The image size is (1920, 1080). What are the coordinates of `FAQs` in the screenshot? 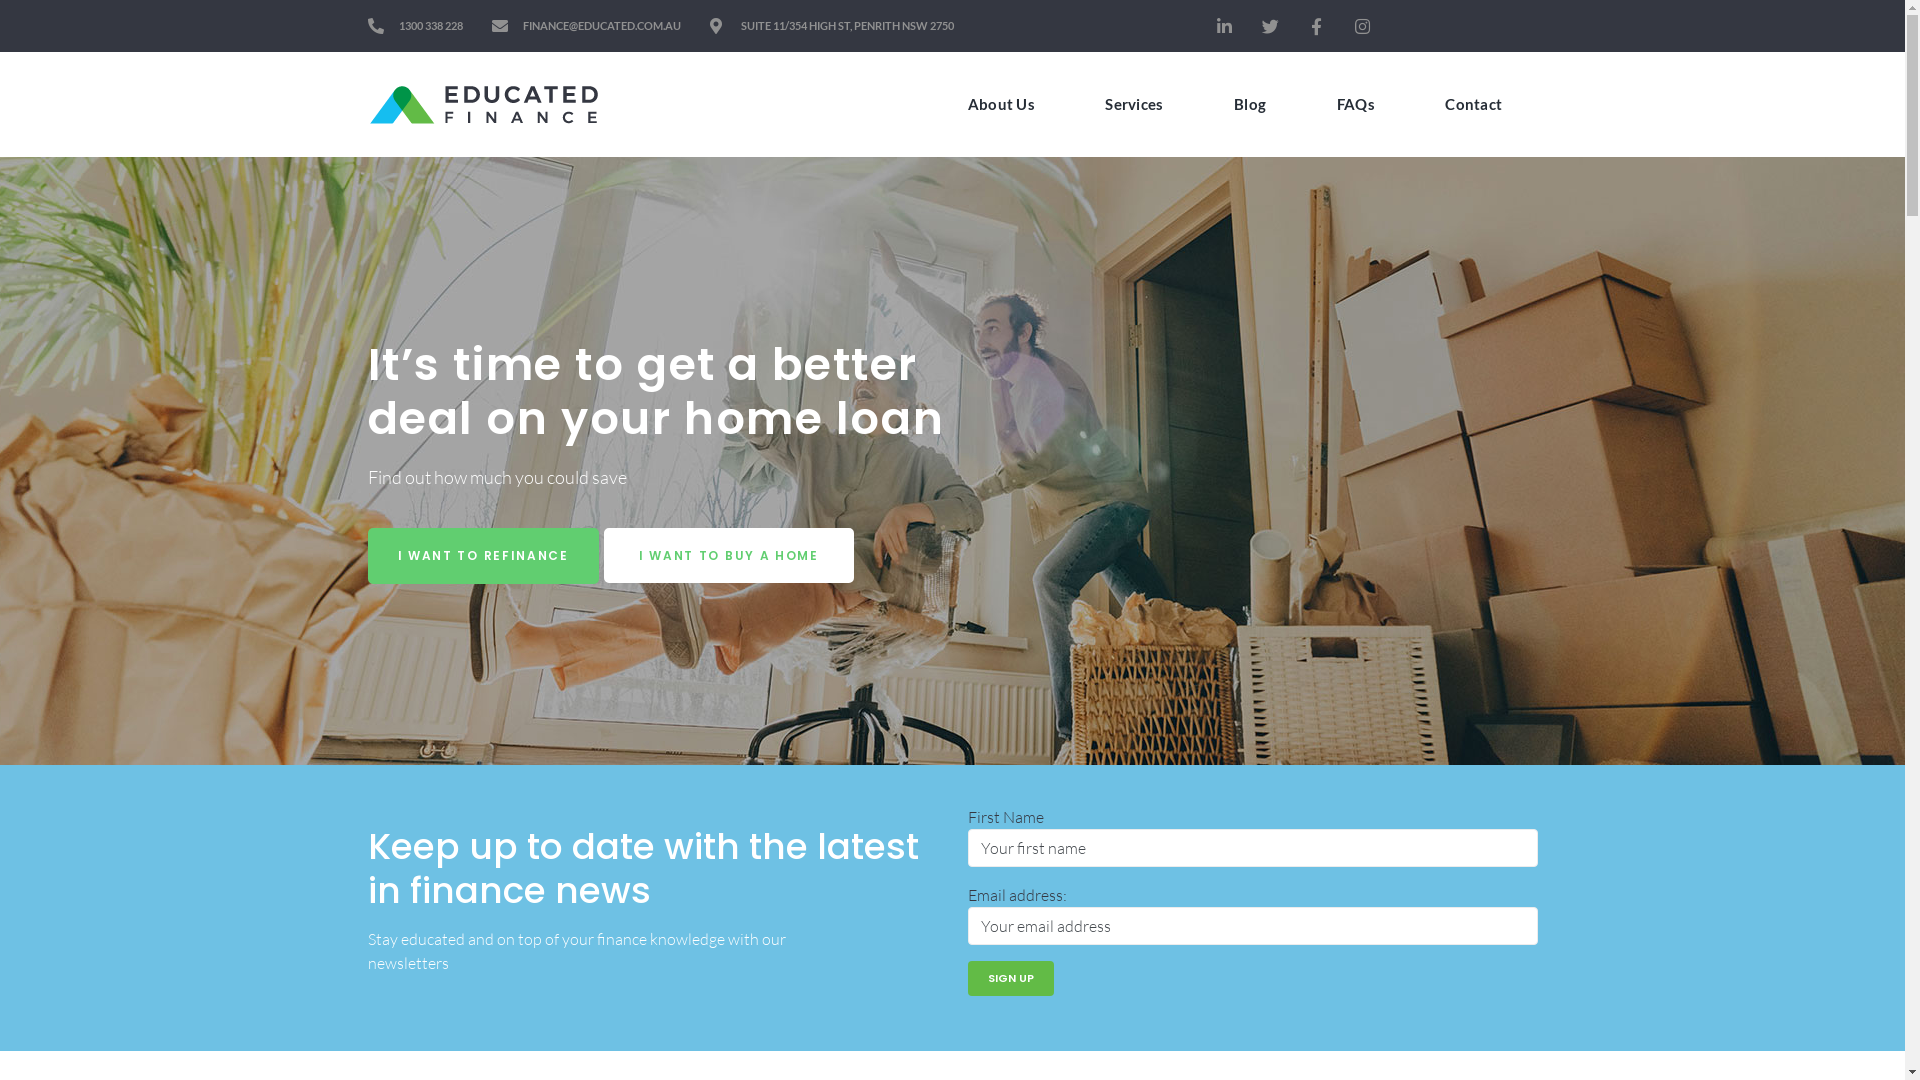 It's located at (1356, 104).